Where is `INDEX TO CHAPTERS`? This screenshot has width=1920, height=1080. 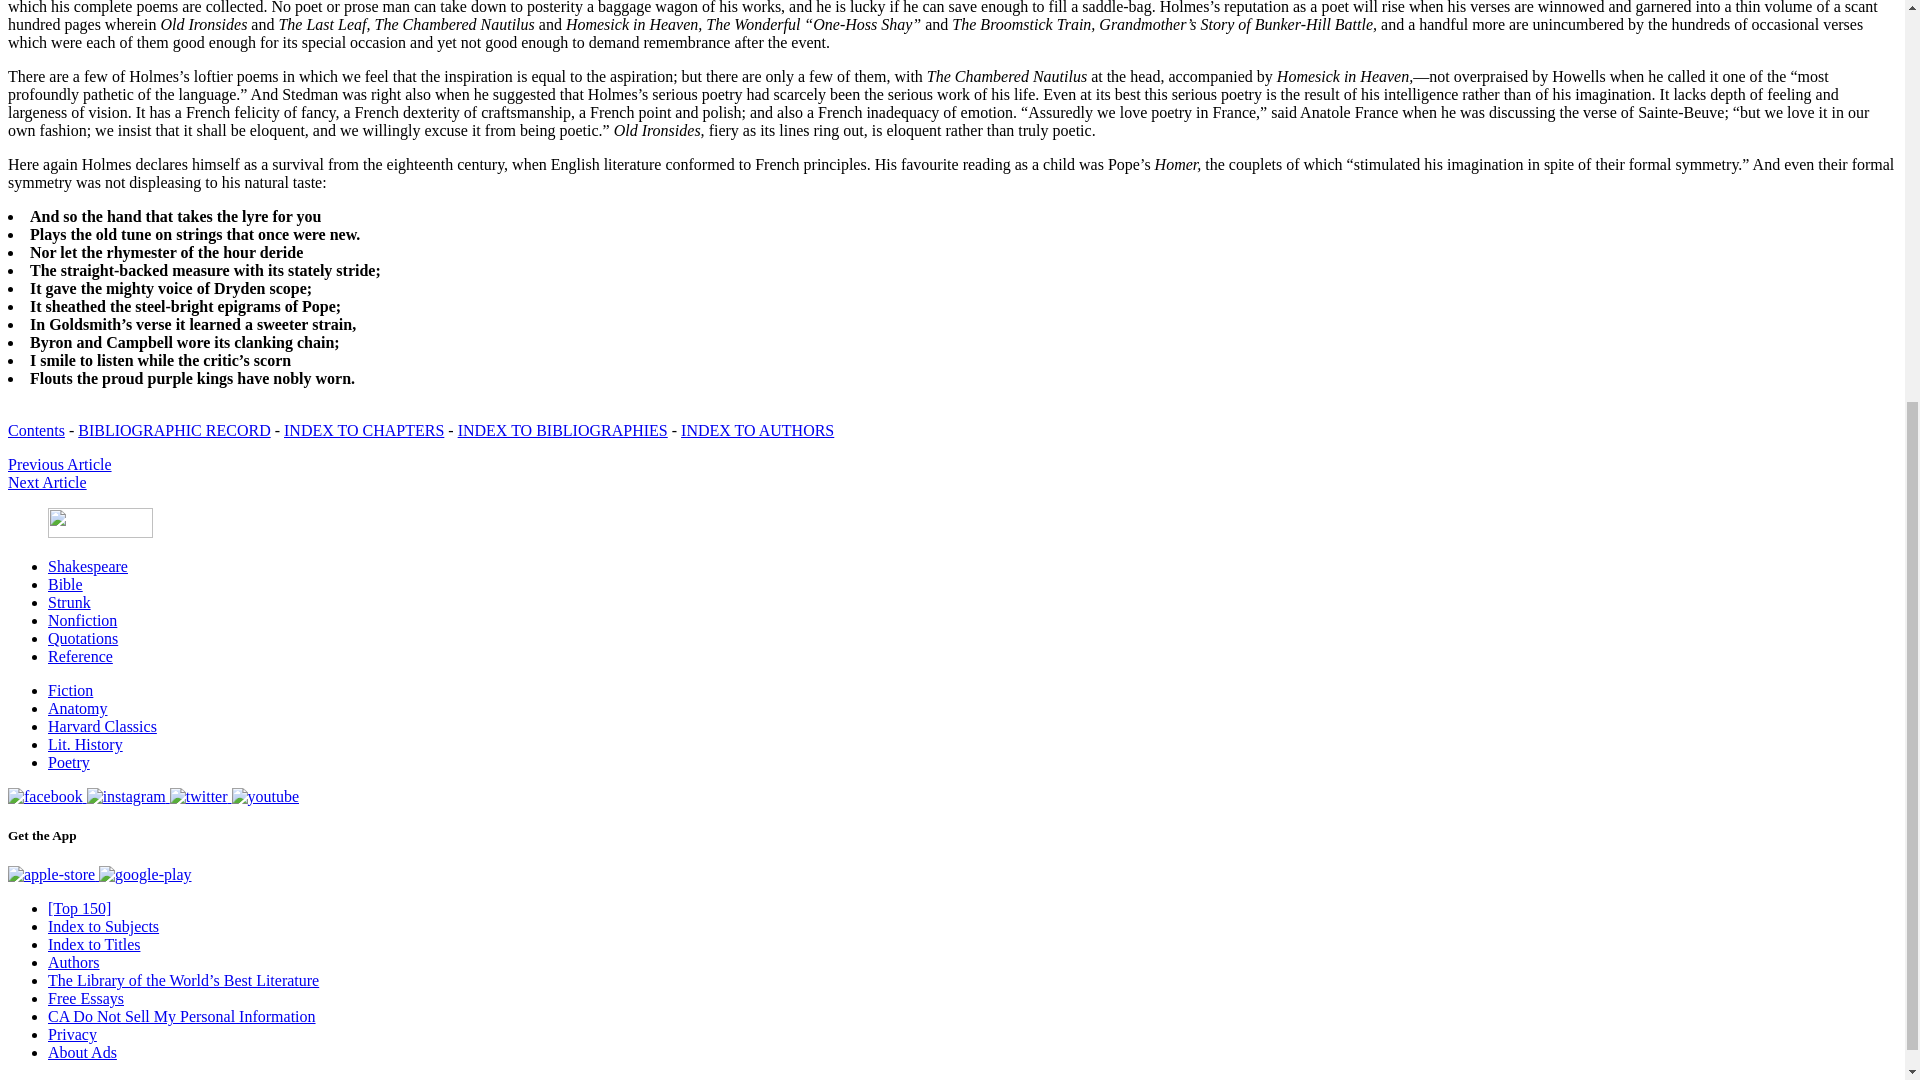
INDEX TO CHAPTERS is located at coordinates (364, 430).